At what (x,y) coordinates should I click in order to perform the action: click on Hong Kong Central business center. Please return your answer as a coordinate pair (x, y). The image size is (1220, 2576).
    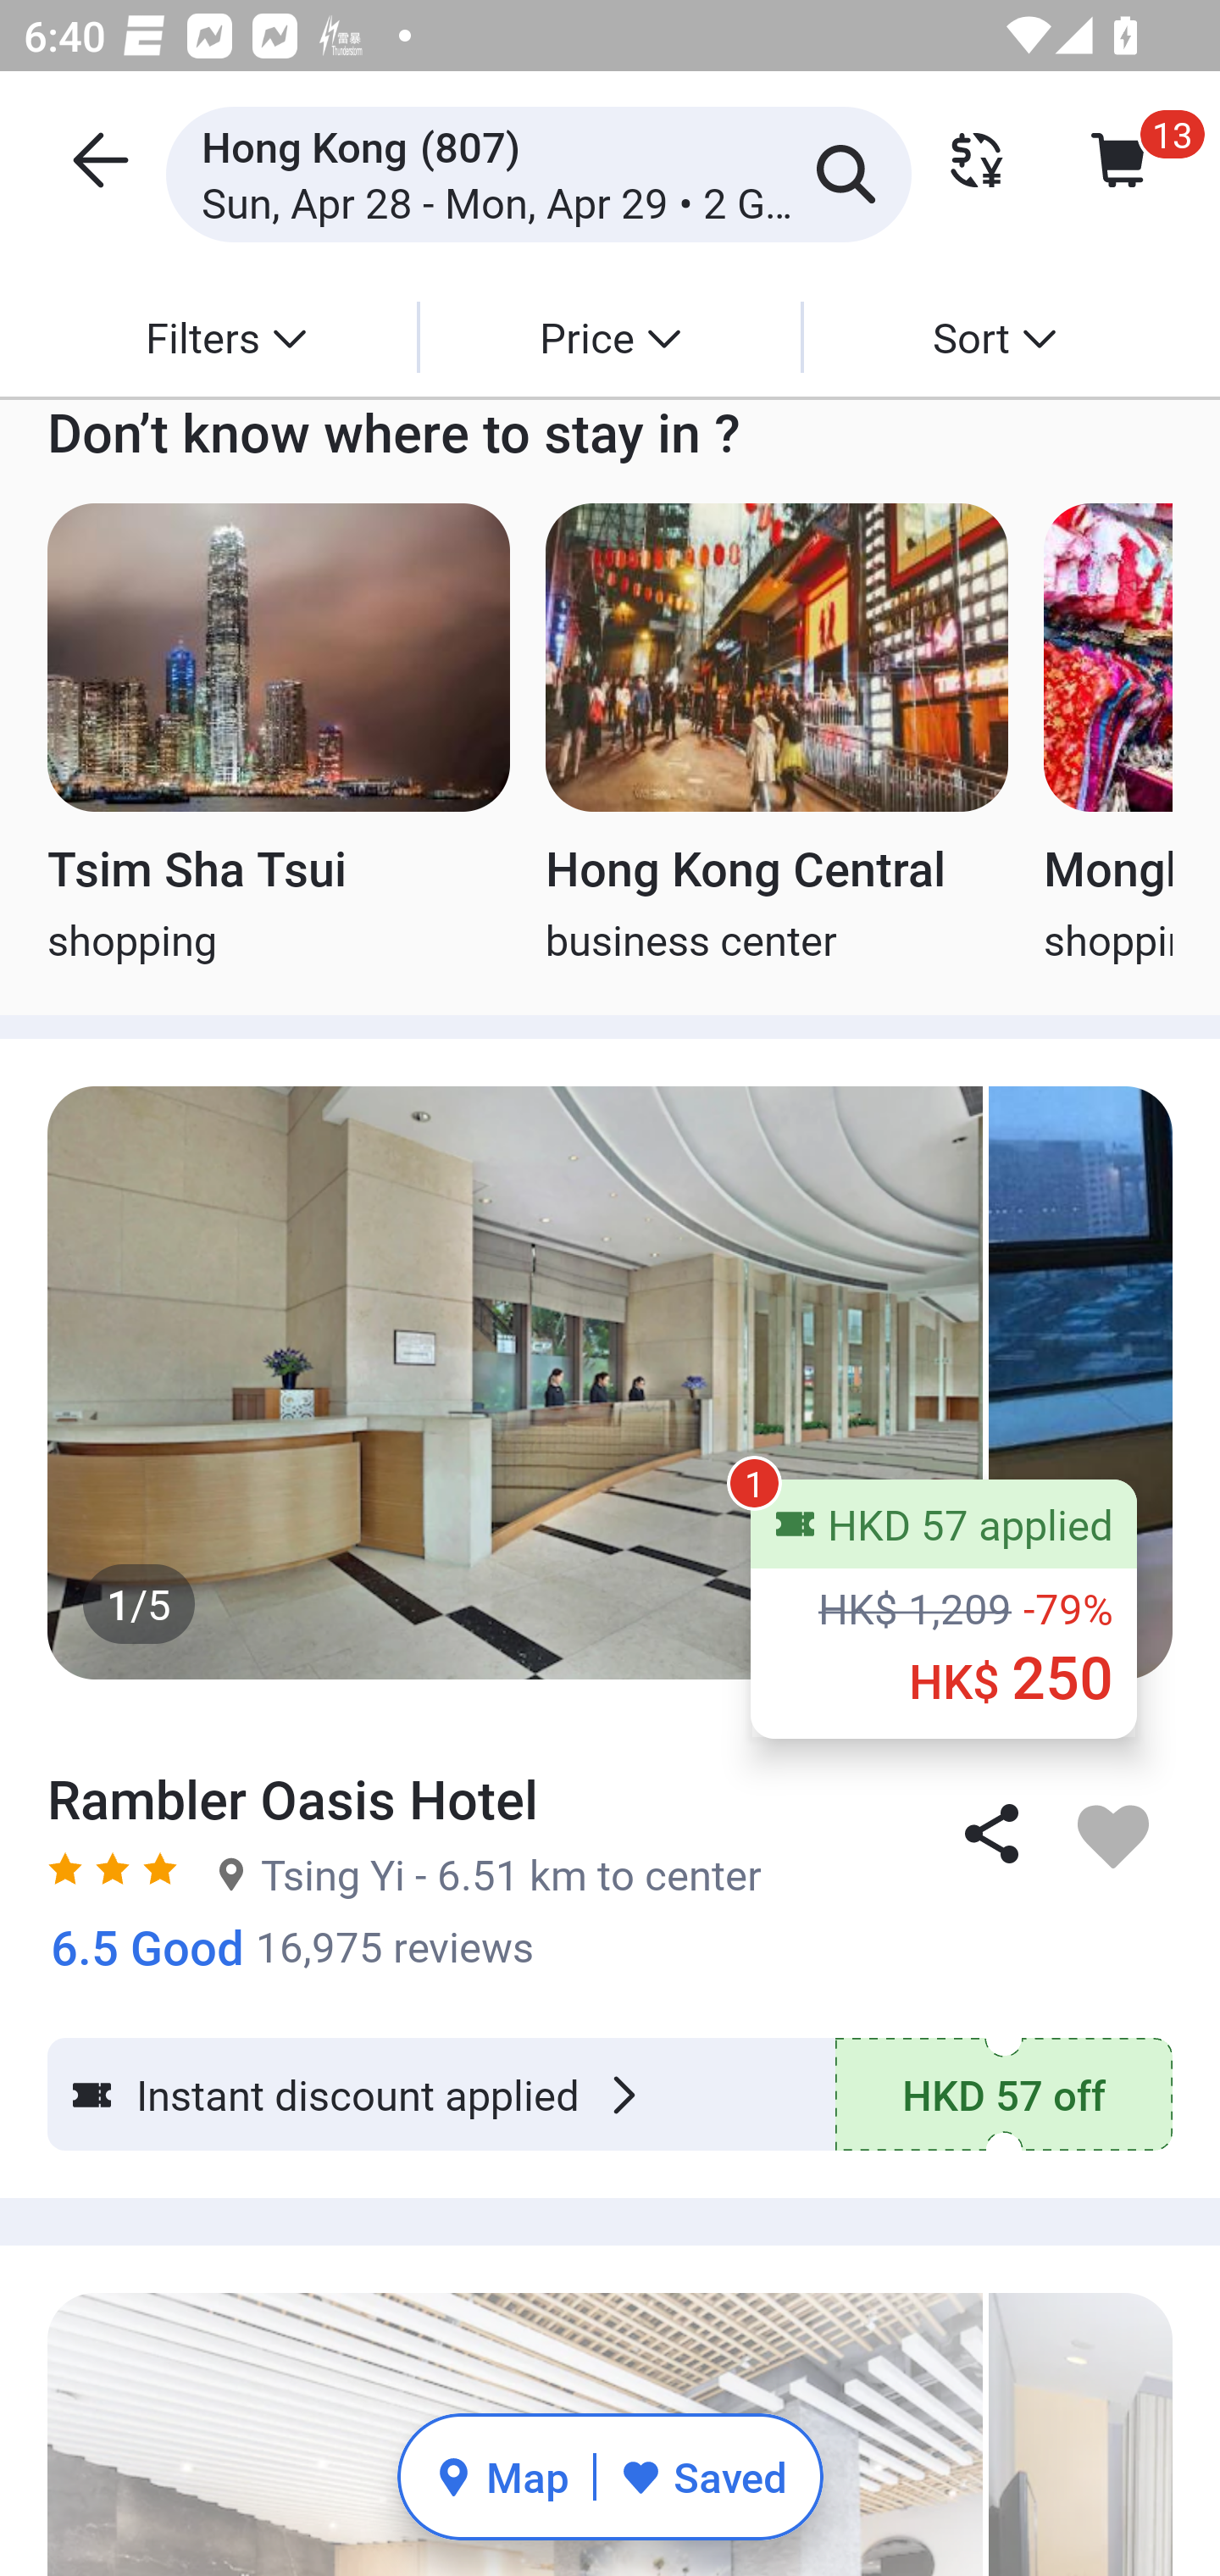
    Looking at the image, I should click on (776, 736).